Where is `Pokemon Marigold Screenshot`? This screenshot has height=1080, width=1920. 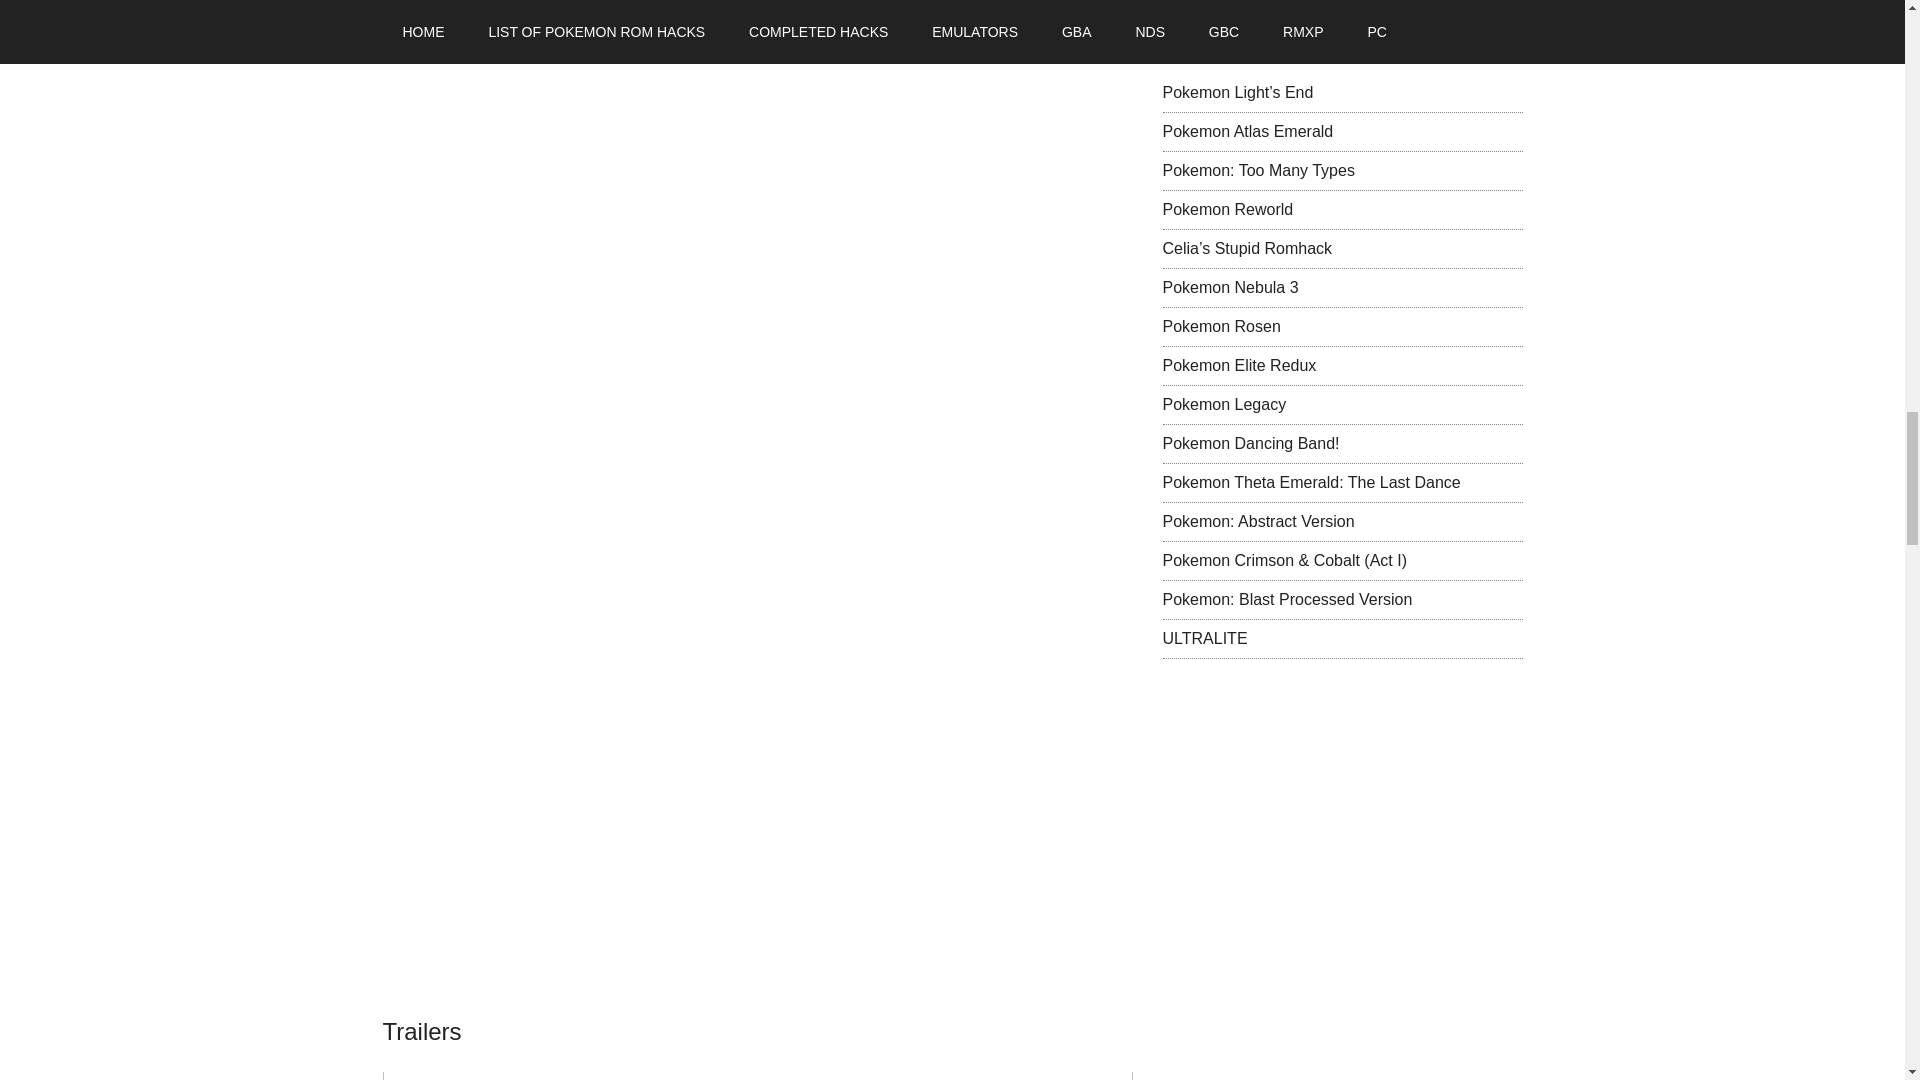
Pokemon Marigold Screenshot is located at coordinates (510, 399).